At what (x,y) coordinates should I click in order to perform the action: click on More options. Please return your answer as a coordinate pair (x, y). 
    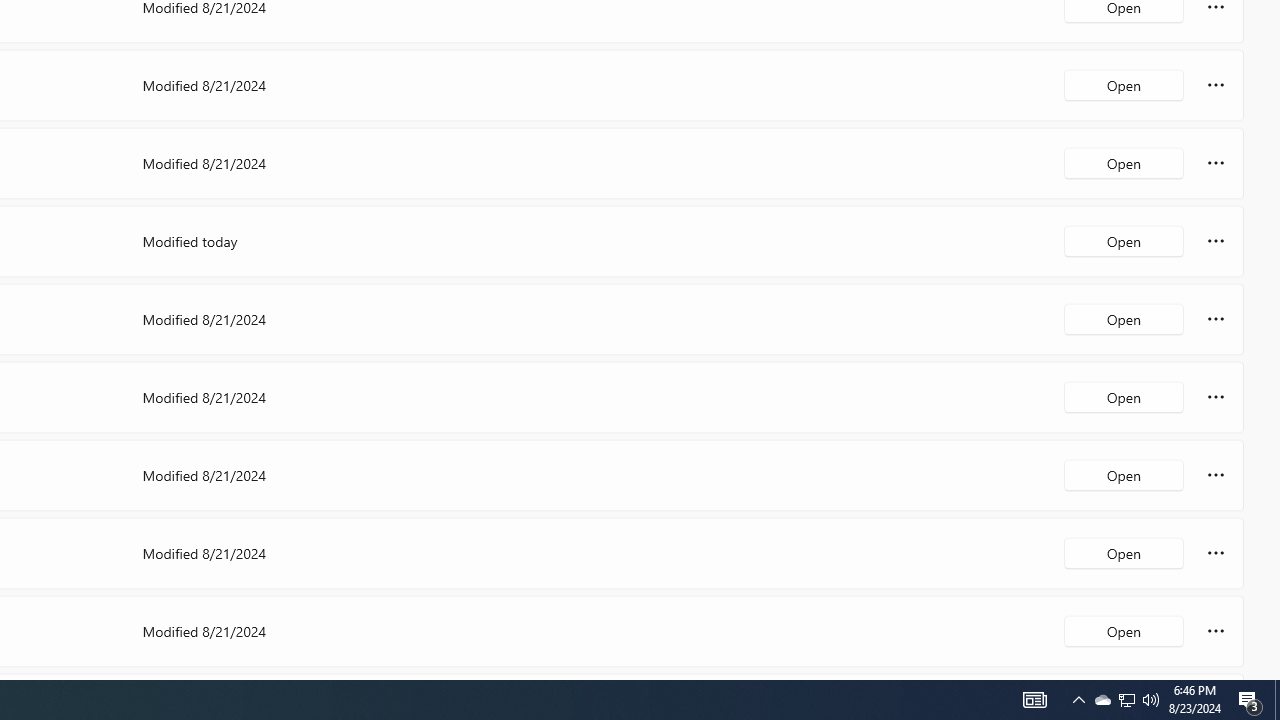
    Looking at the image, I should click on (1216, 630).